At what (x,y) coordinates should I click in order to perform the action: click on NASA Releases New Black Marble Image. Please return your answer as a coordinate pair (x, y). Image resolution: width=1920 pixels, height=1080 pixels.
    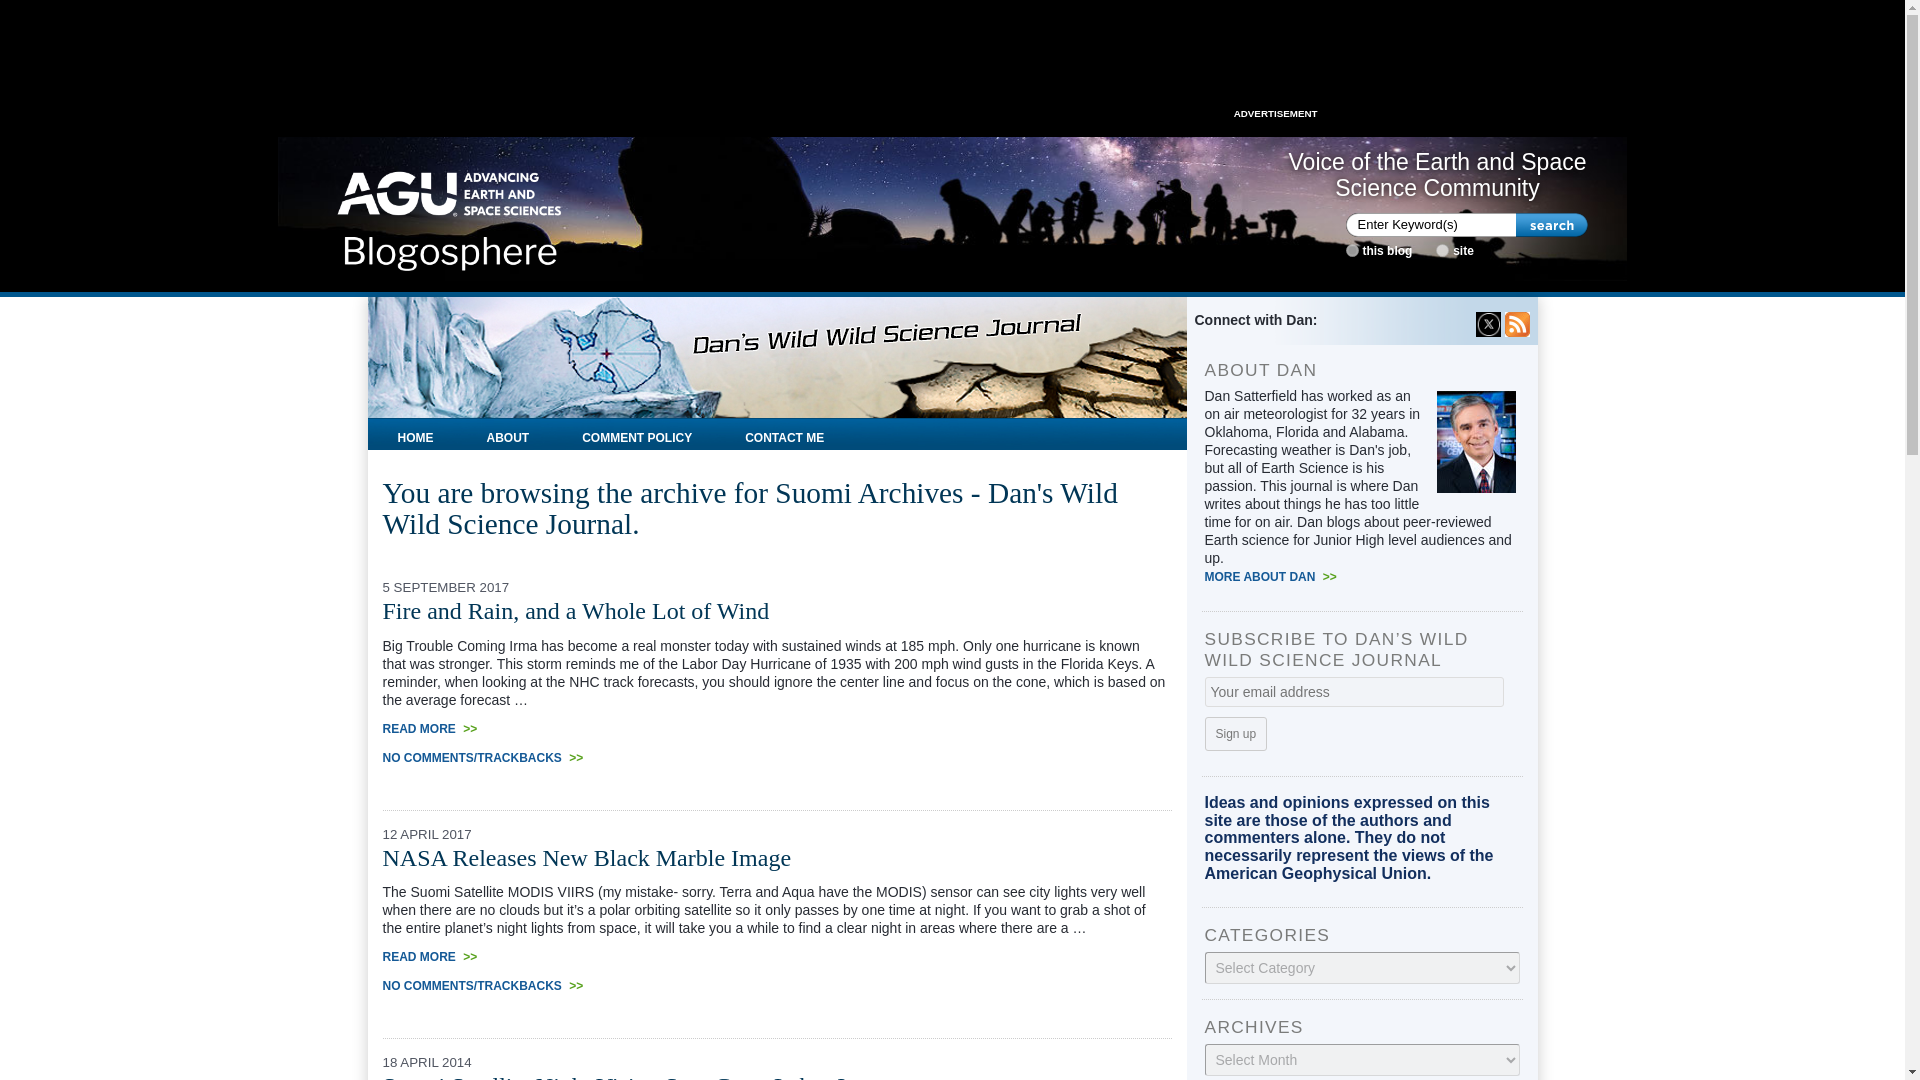
    Looking at the image, I should click on (586, 857).